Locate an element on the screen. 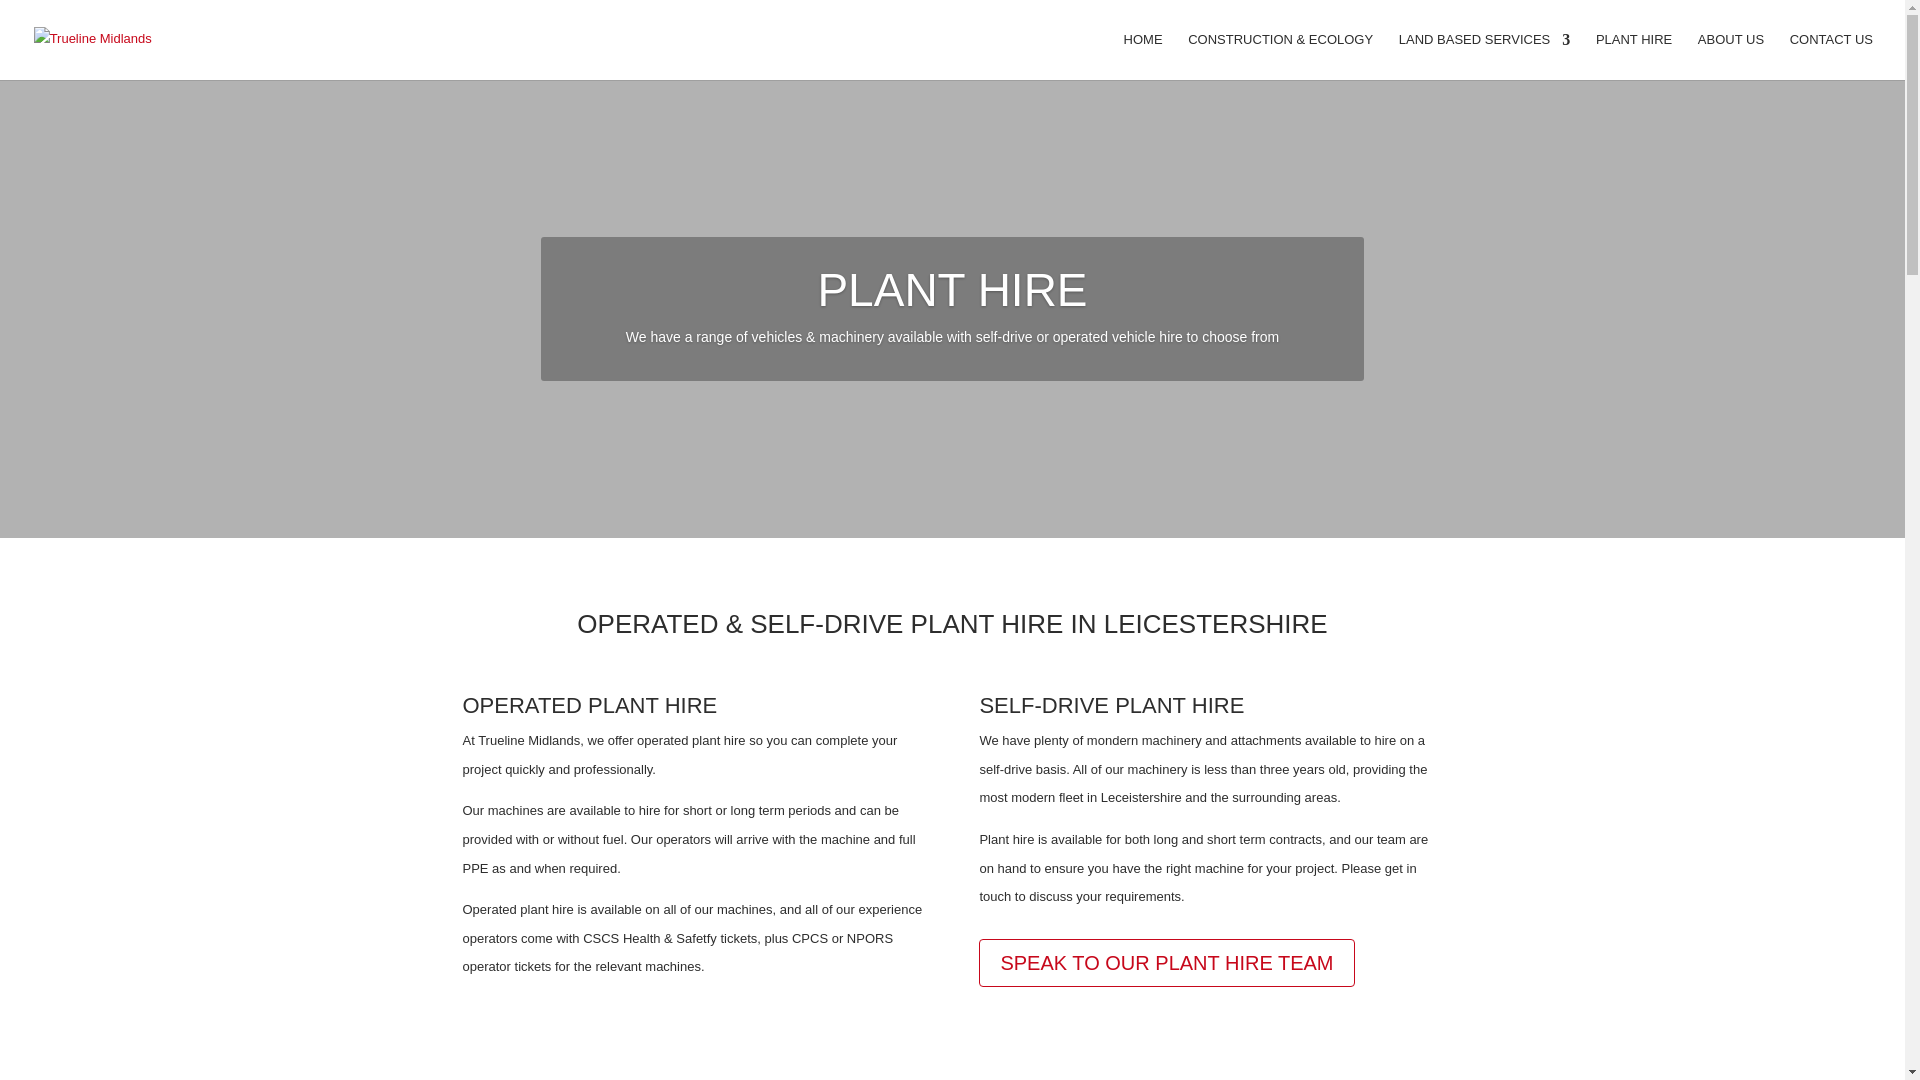  ABOUT US is located at coordinates (1730, 56).